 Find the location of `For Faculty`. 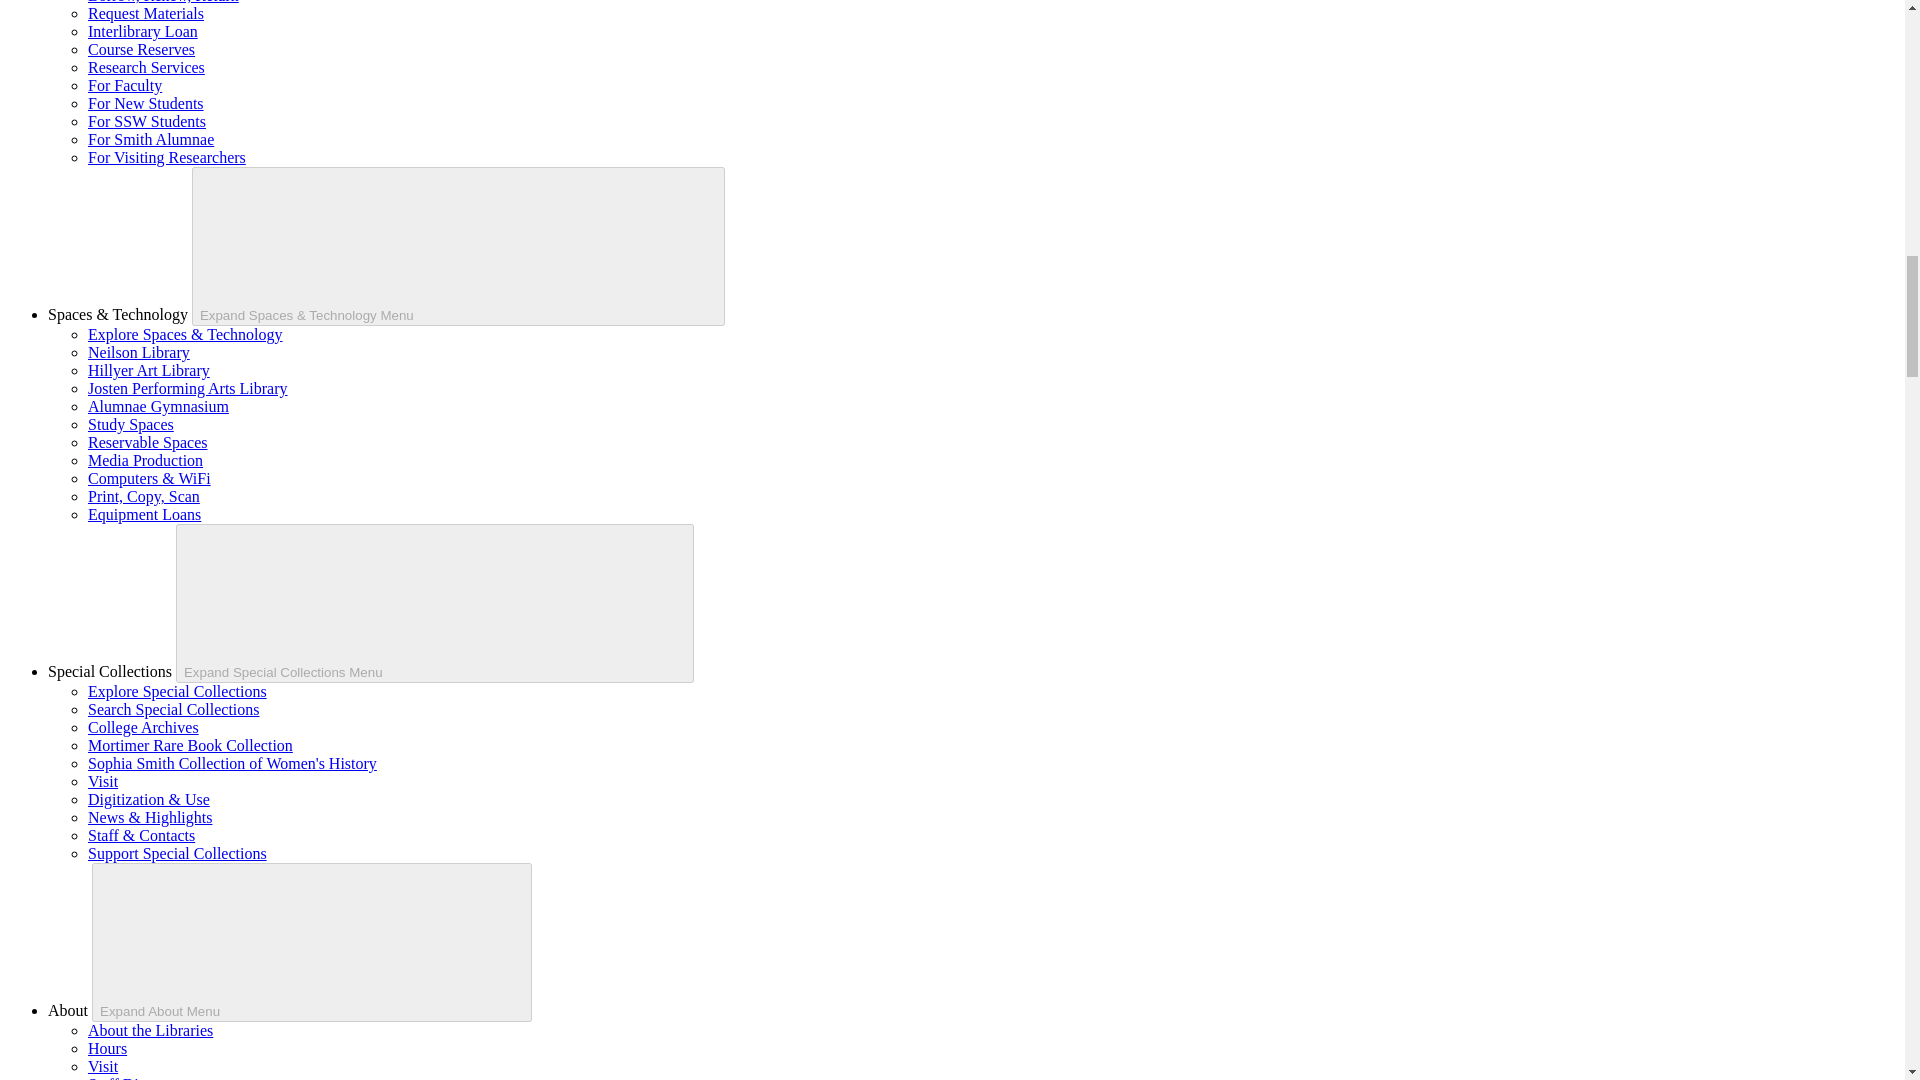

For Faculty is located at coordinates (124, 84).